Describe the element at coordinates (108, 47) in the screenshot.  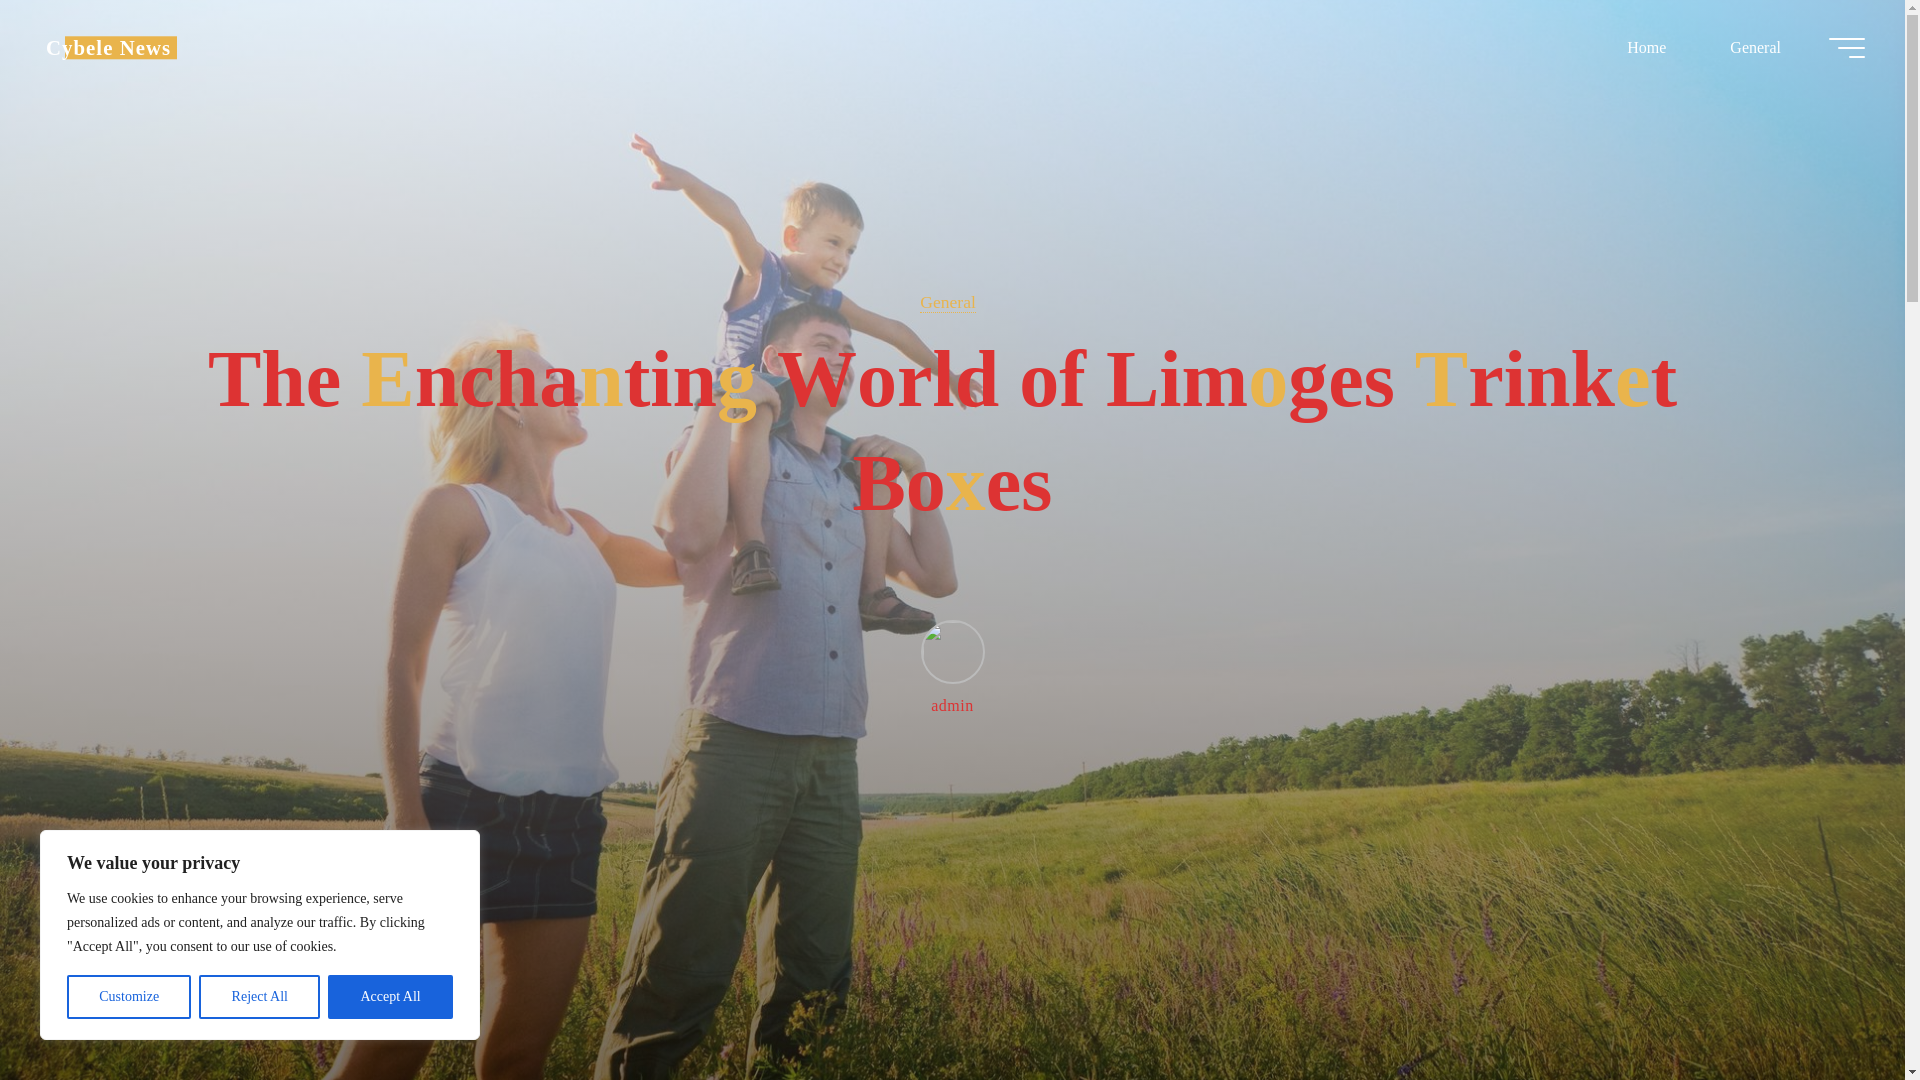
I see `Blog` at that location.